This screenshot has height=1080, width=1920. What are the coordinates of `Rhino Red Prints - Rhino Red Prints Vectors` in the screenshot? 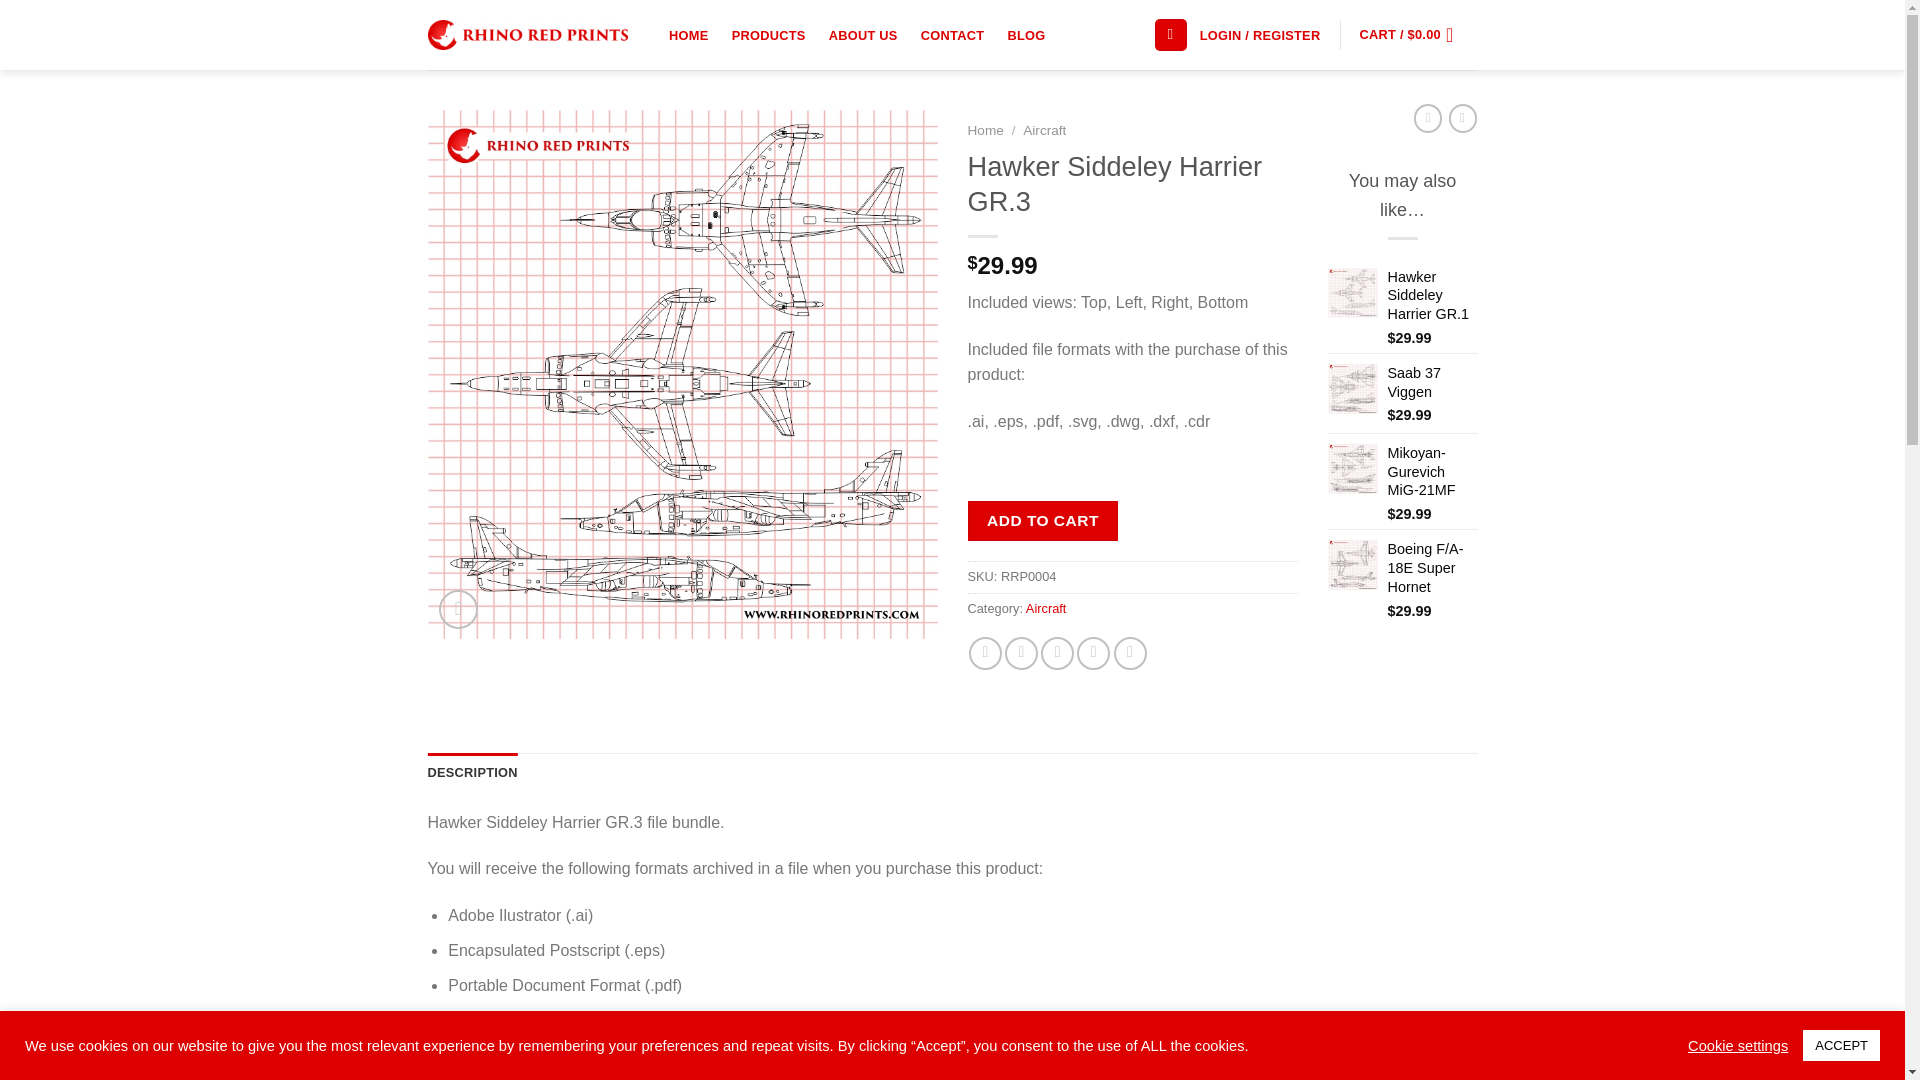 It's located at (528, 34).